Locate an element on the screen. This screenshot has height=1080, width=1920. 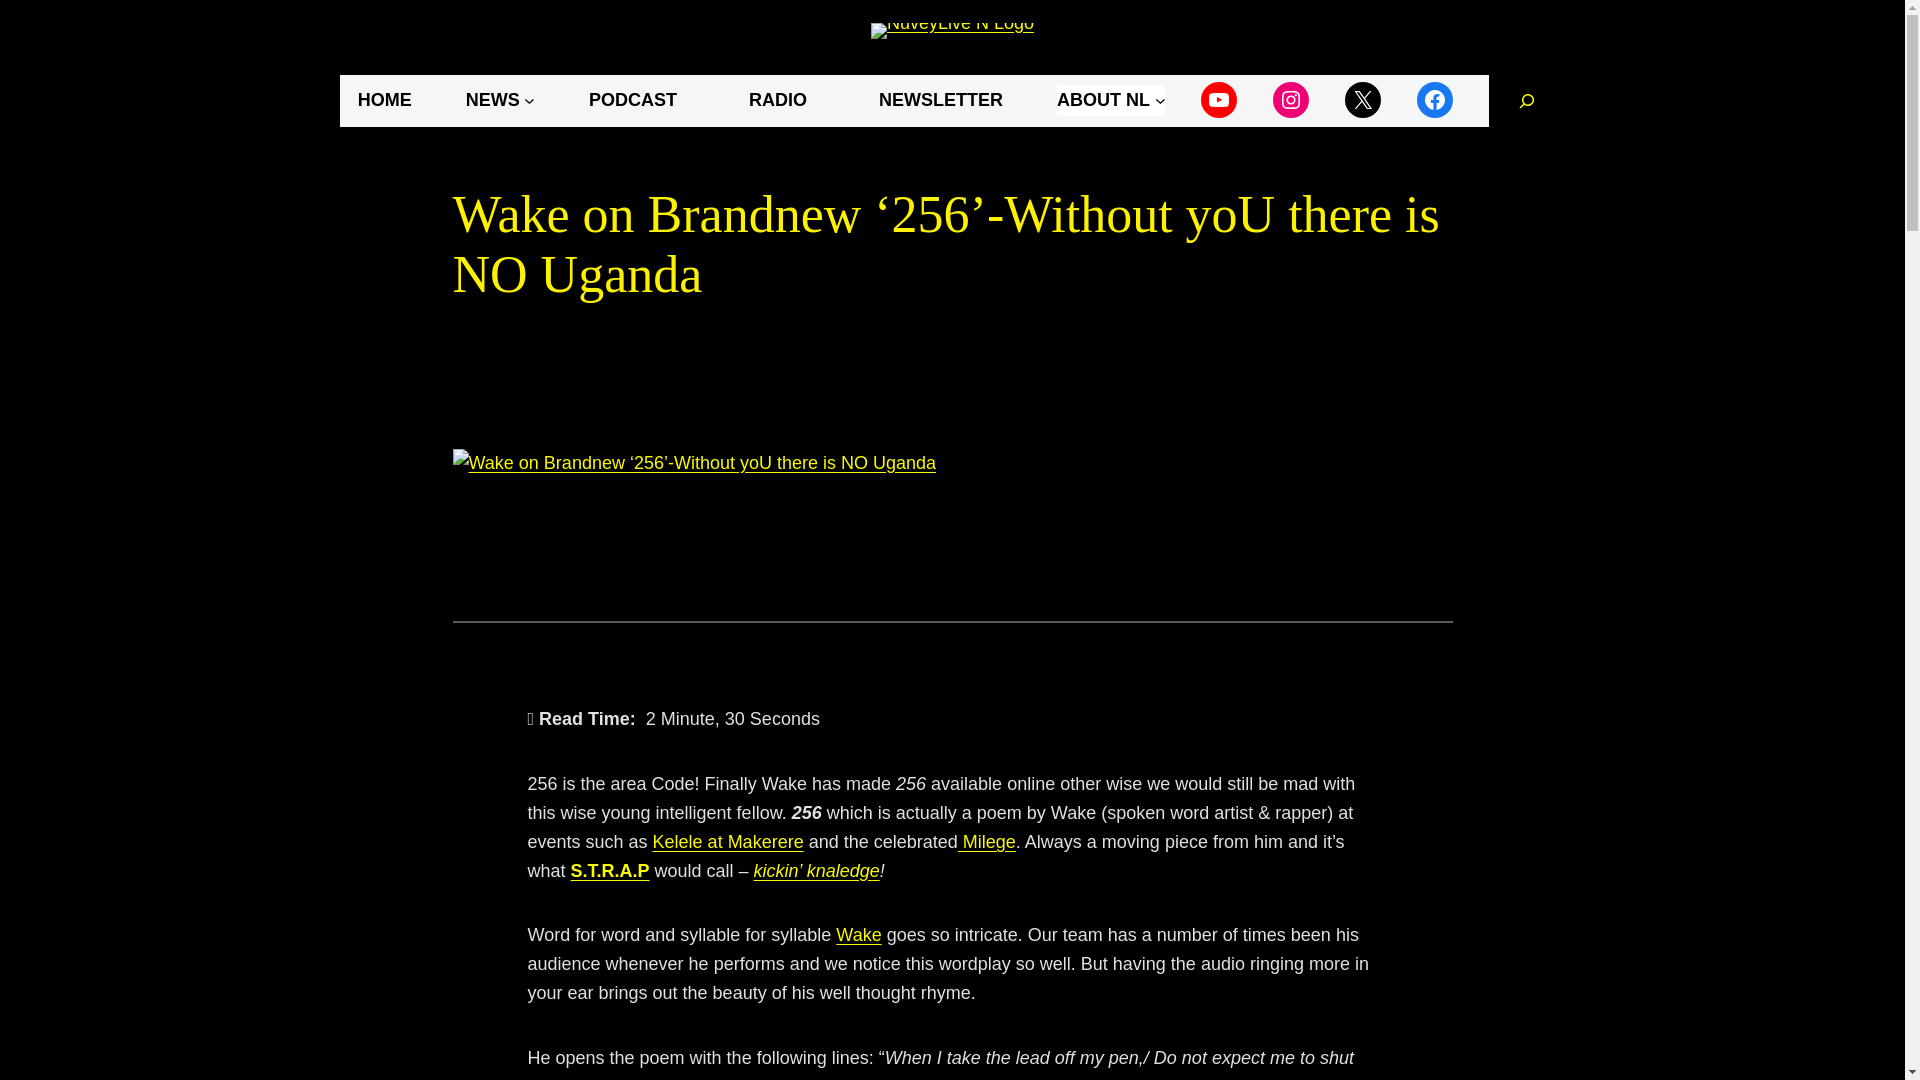
ABOUT NL is located at coordinates (1111, 100).